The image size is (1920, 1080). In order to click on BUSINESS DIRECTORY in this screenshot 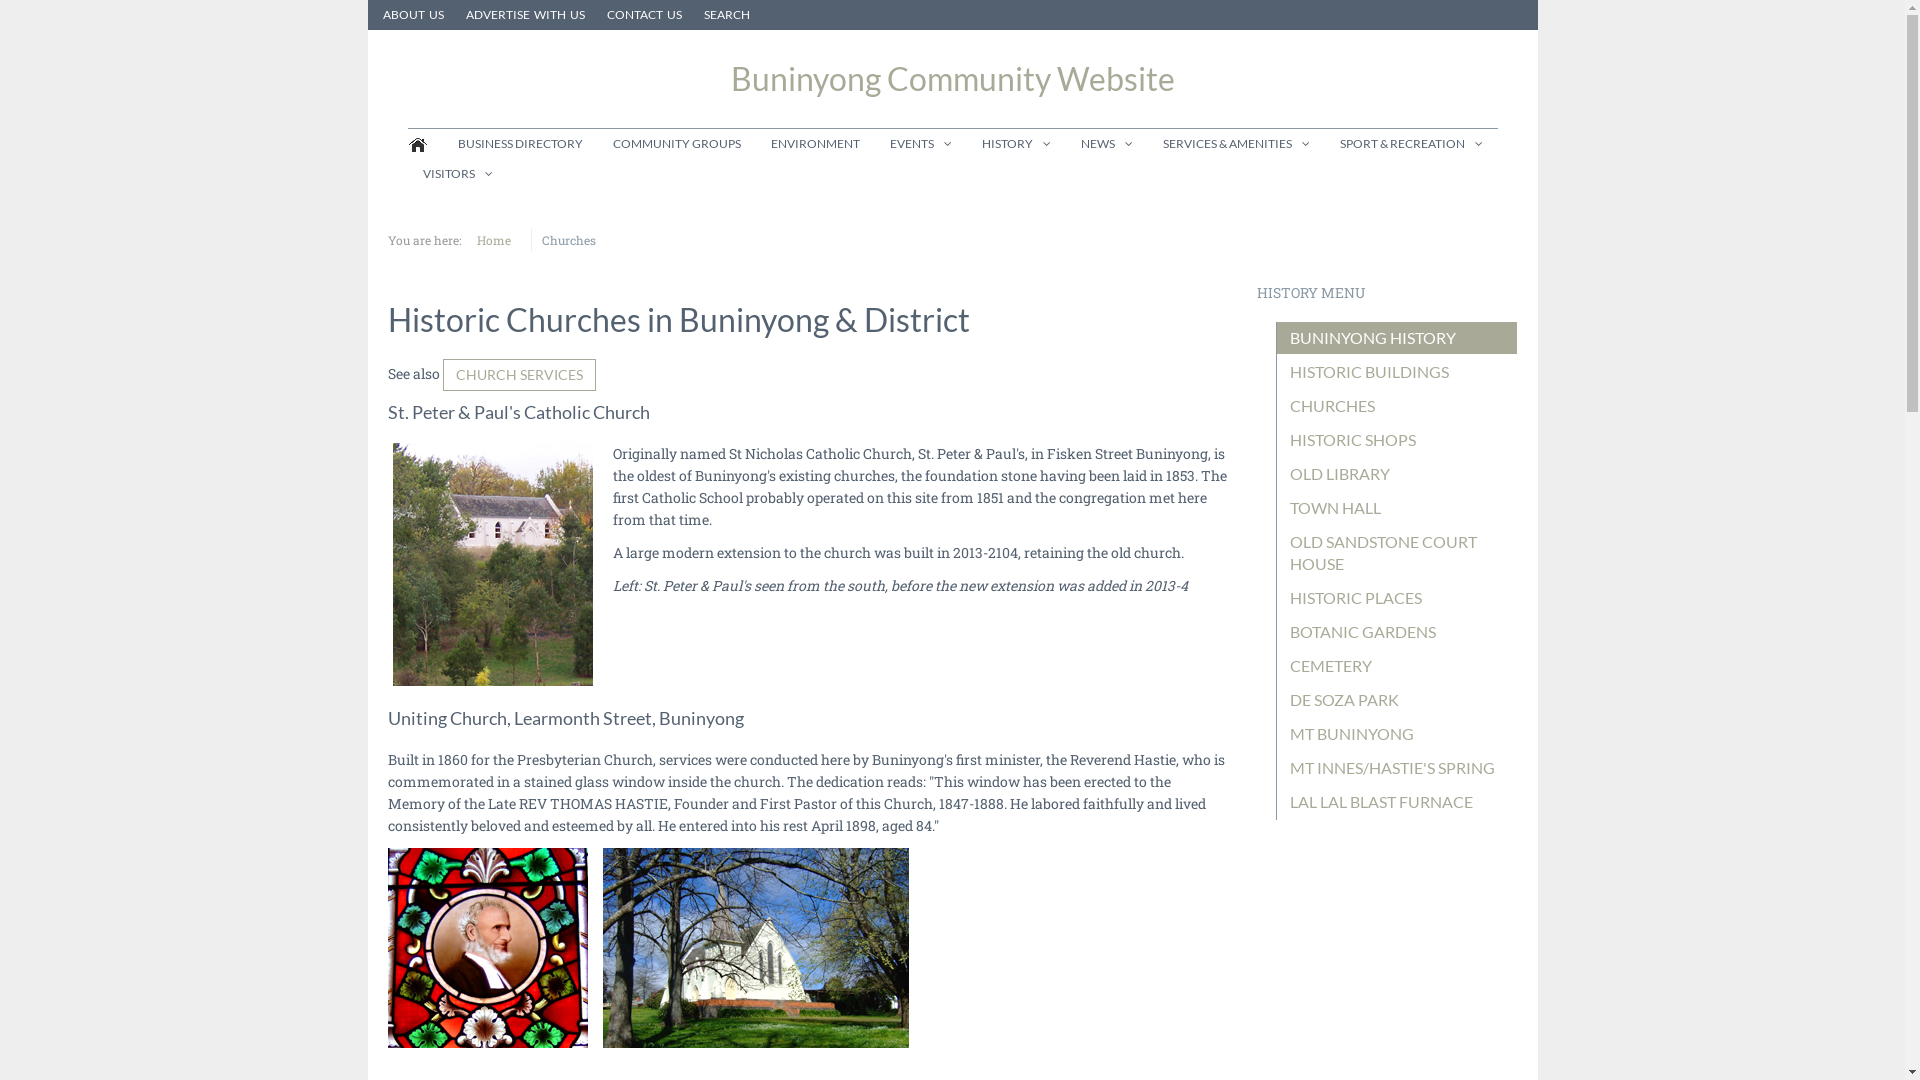, I will do `click(520, 144)`.